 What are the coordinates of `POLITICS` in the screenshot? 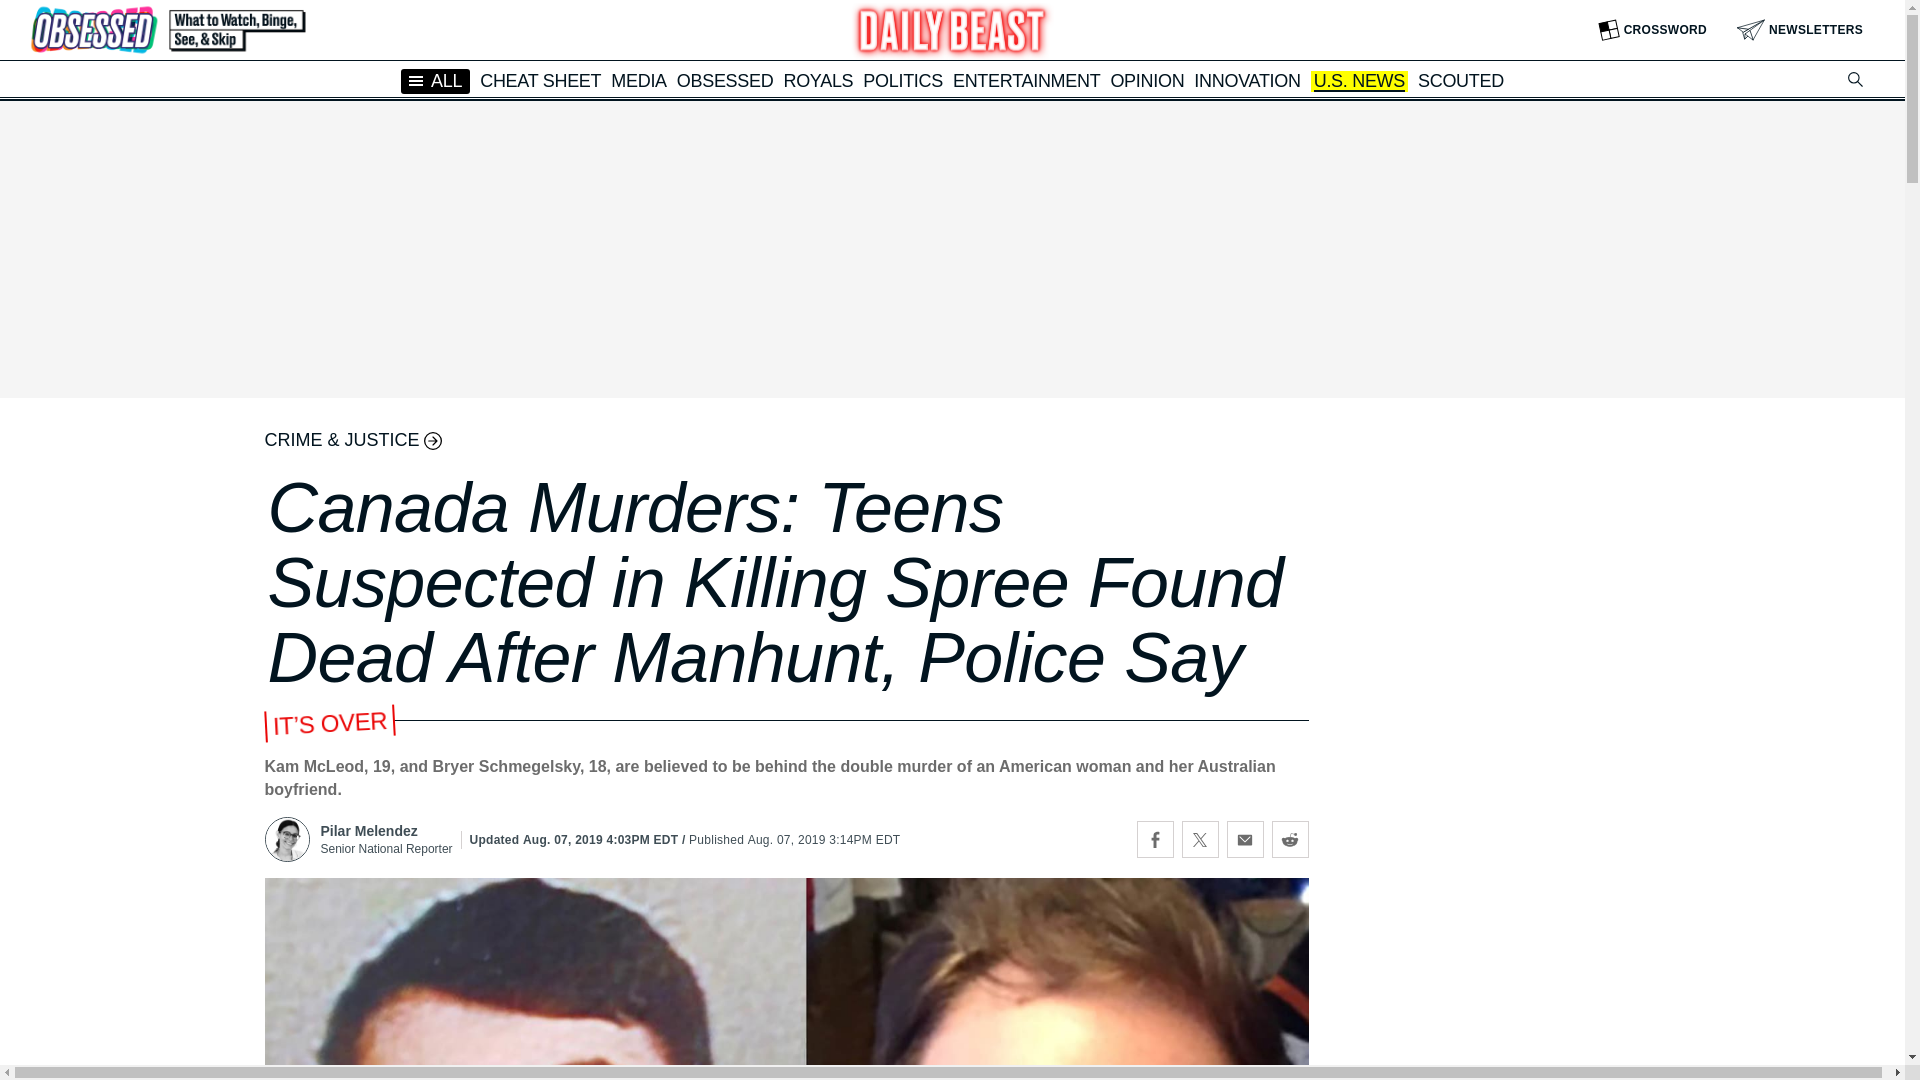 It's located at (902, 80).